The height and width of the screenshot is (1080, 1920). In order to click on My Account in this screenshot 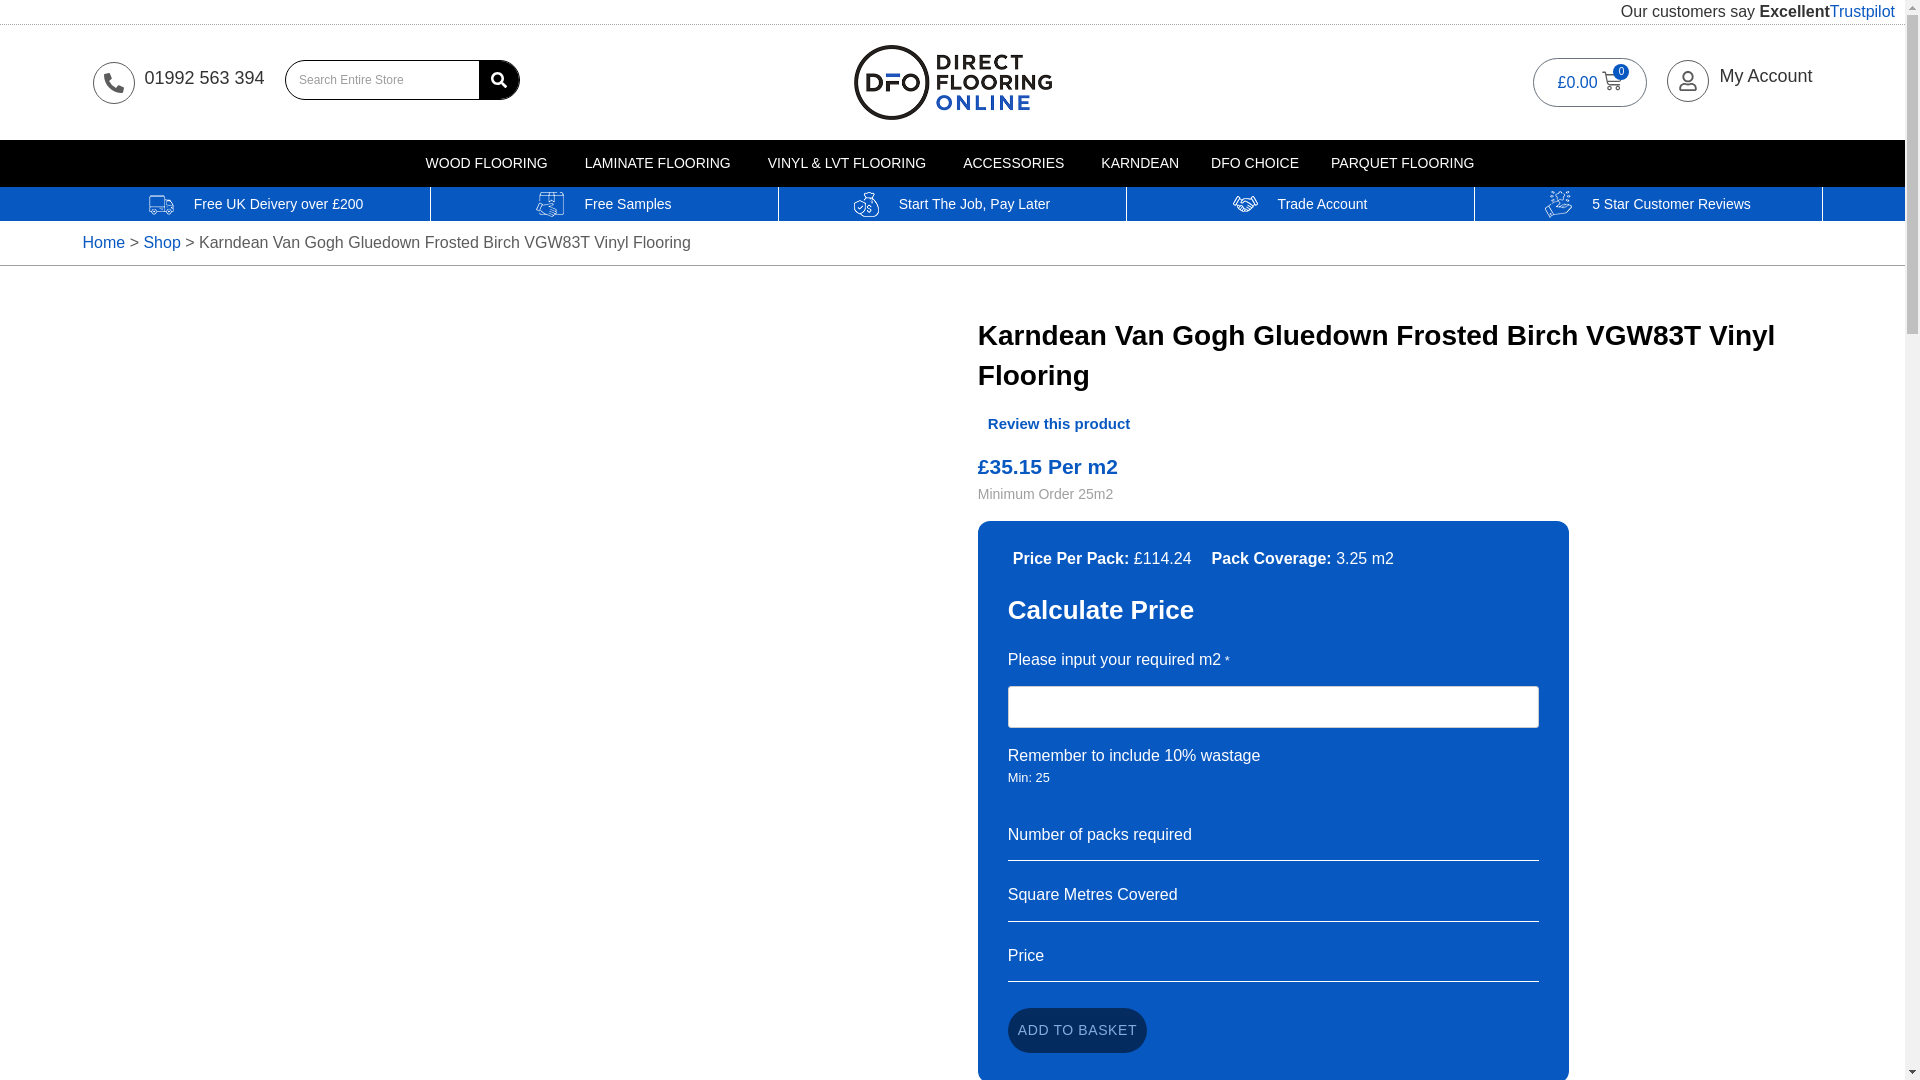, I will do `click(1765, 76)`.